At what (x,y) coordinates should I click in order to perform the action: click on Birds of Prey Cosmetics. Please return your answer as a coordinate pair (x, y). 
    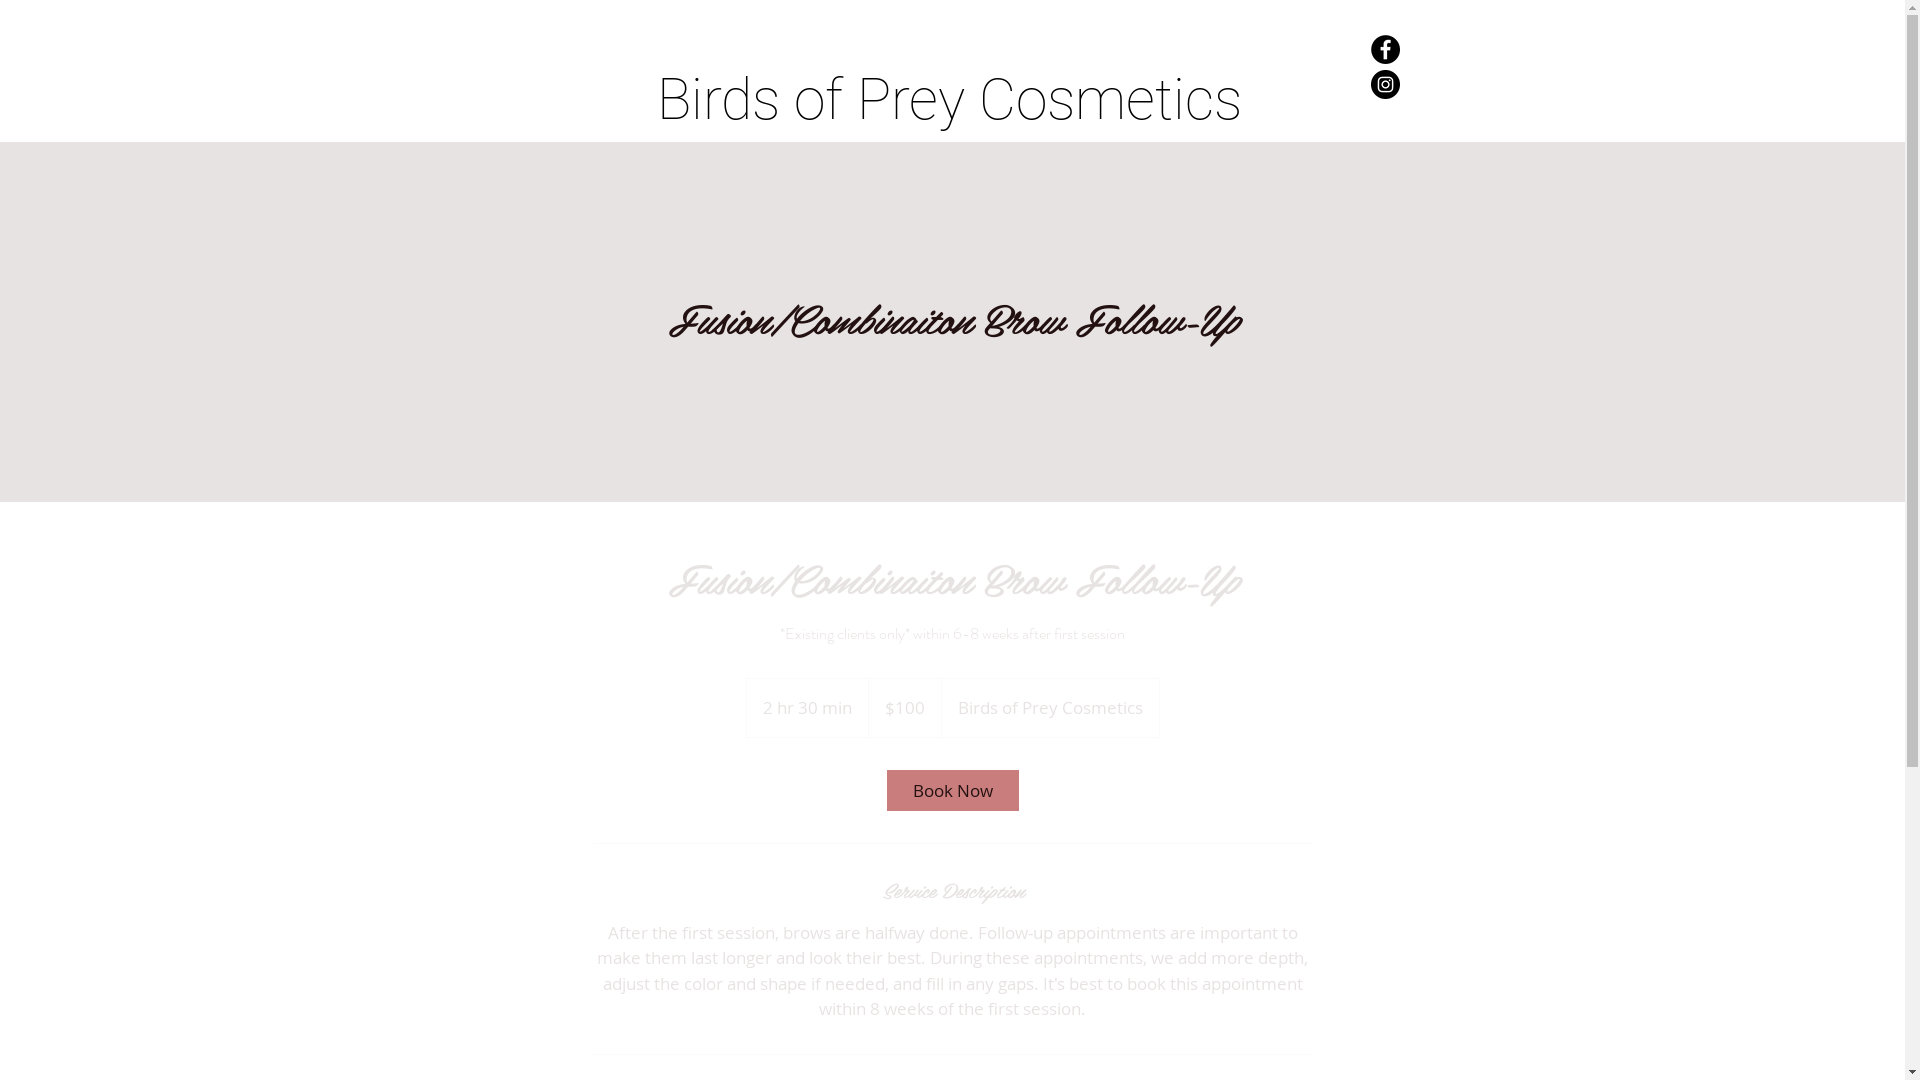
    Looking at the image, I should click on (948, 100).